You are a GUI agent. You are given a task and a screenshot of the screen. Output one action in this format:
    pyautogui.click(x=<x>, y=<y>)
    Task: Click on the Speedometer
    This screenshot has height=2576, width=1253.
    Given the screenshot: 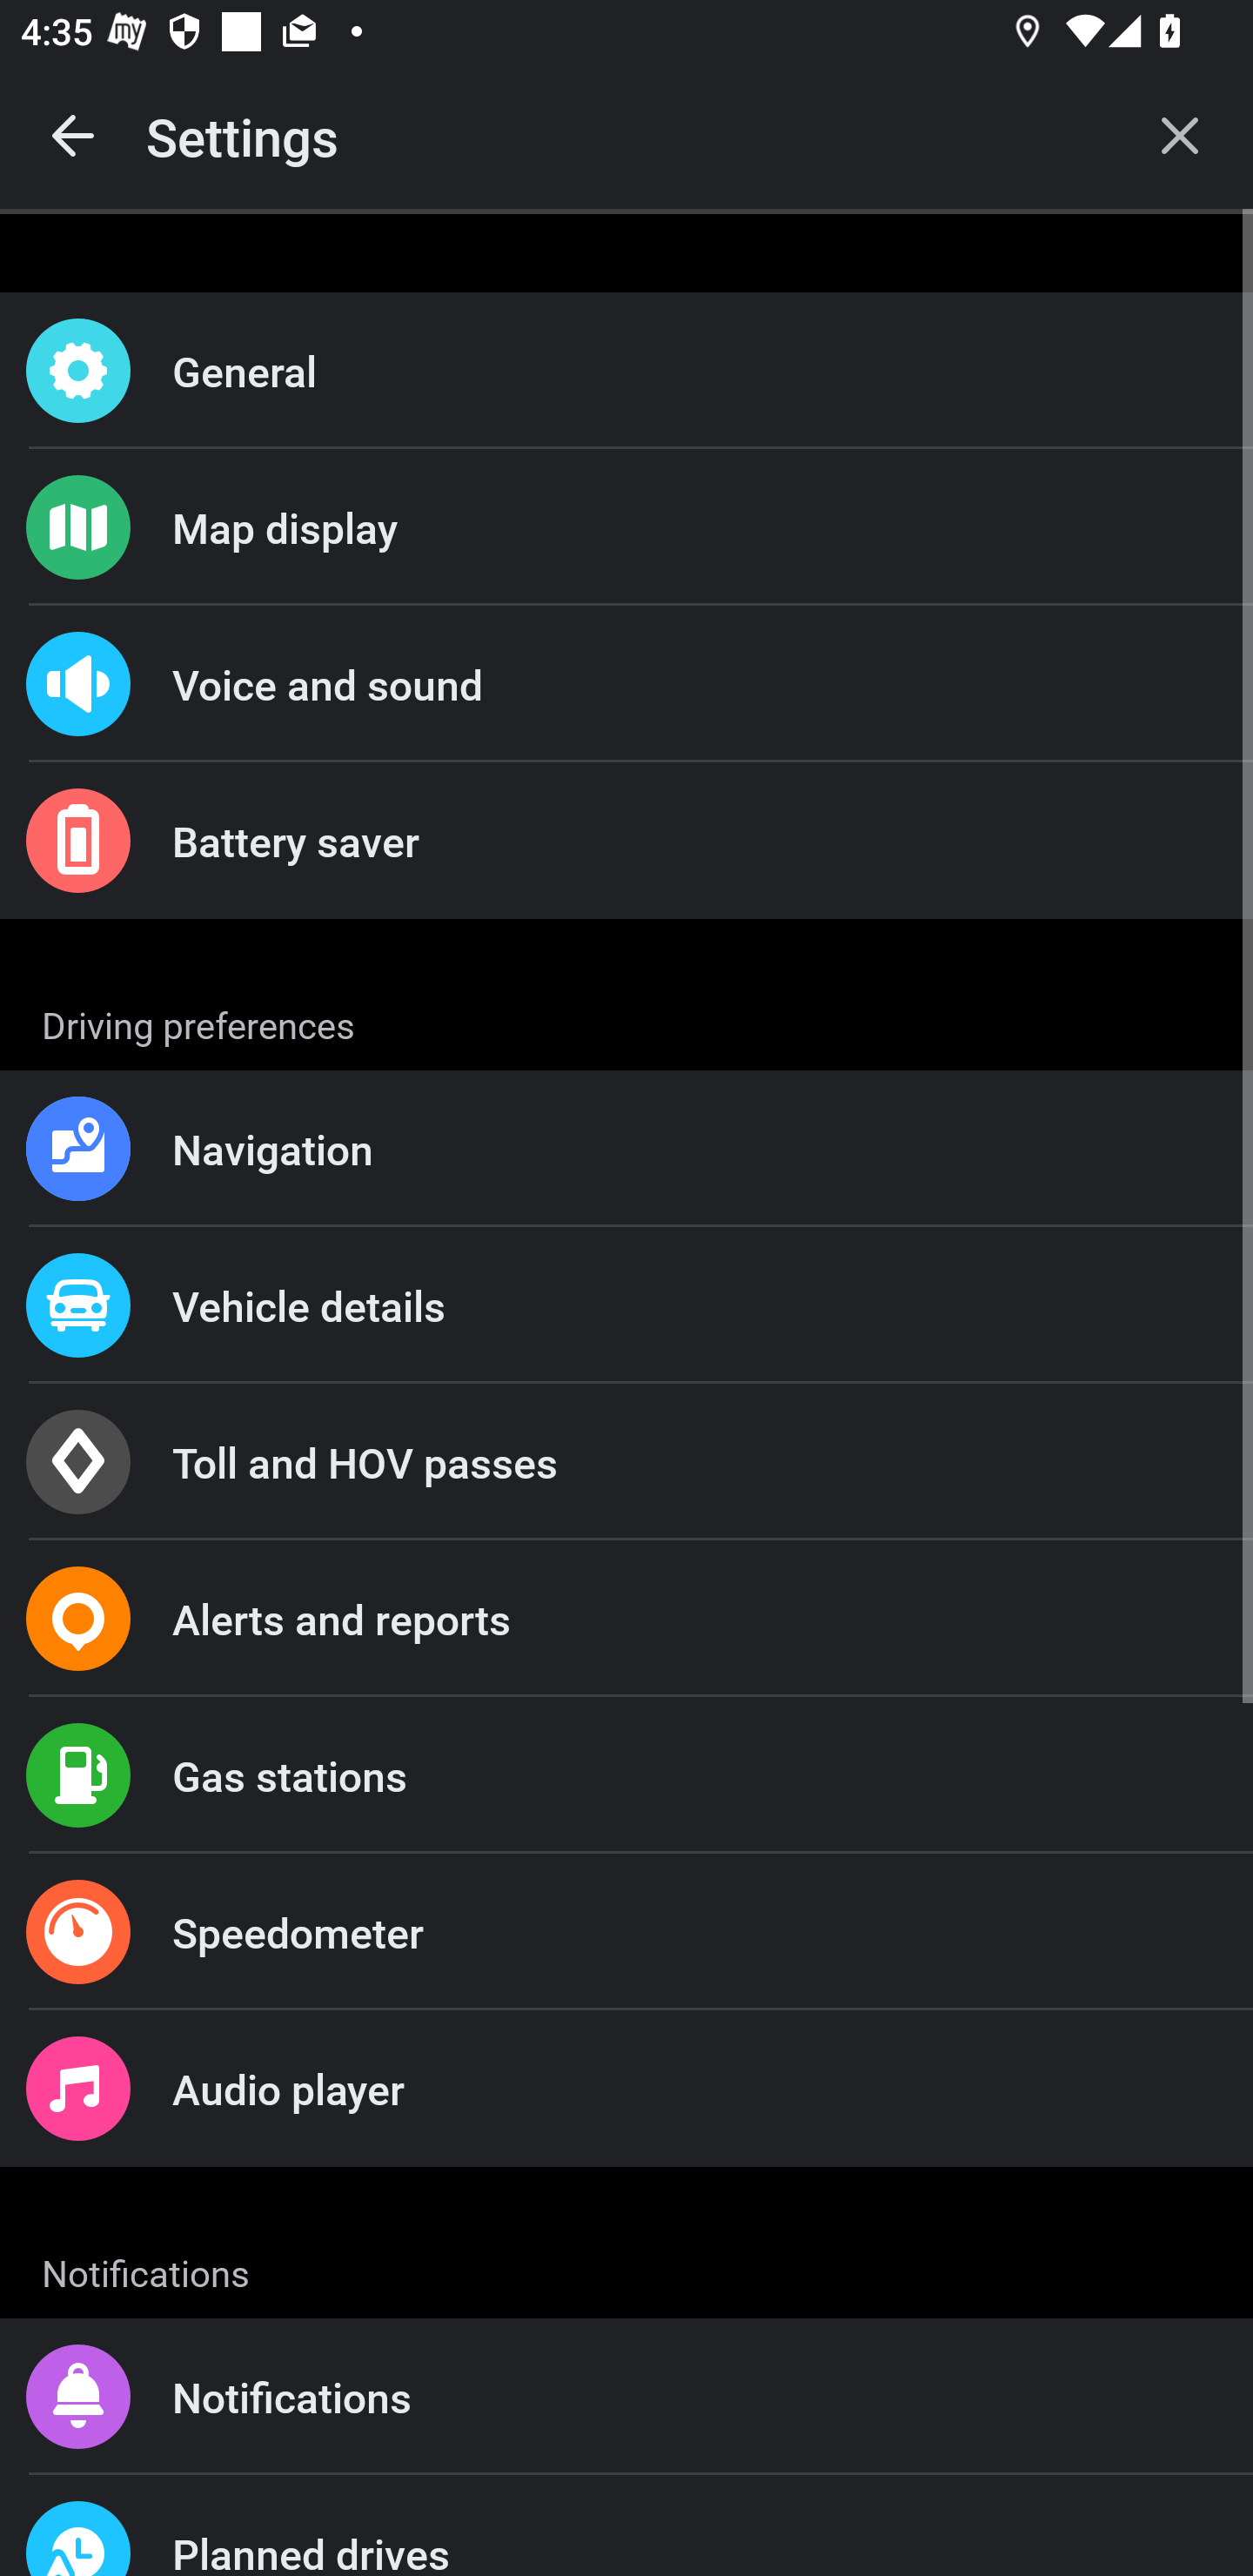 What is the action you would take?
    pyautogui.click(x=626, y=1932)
    